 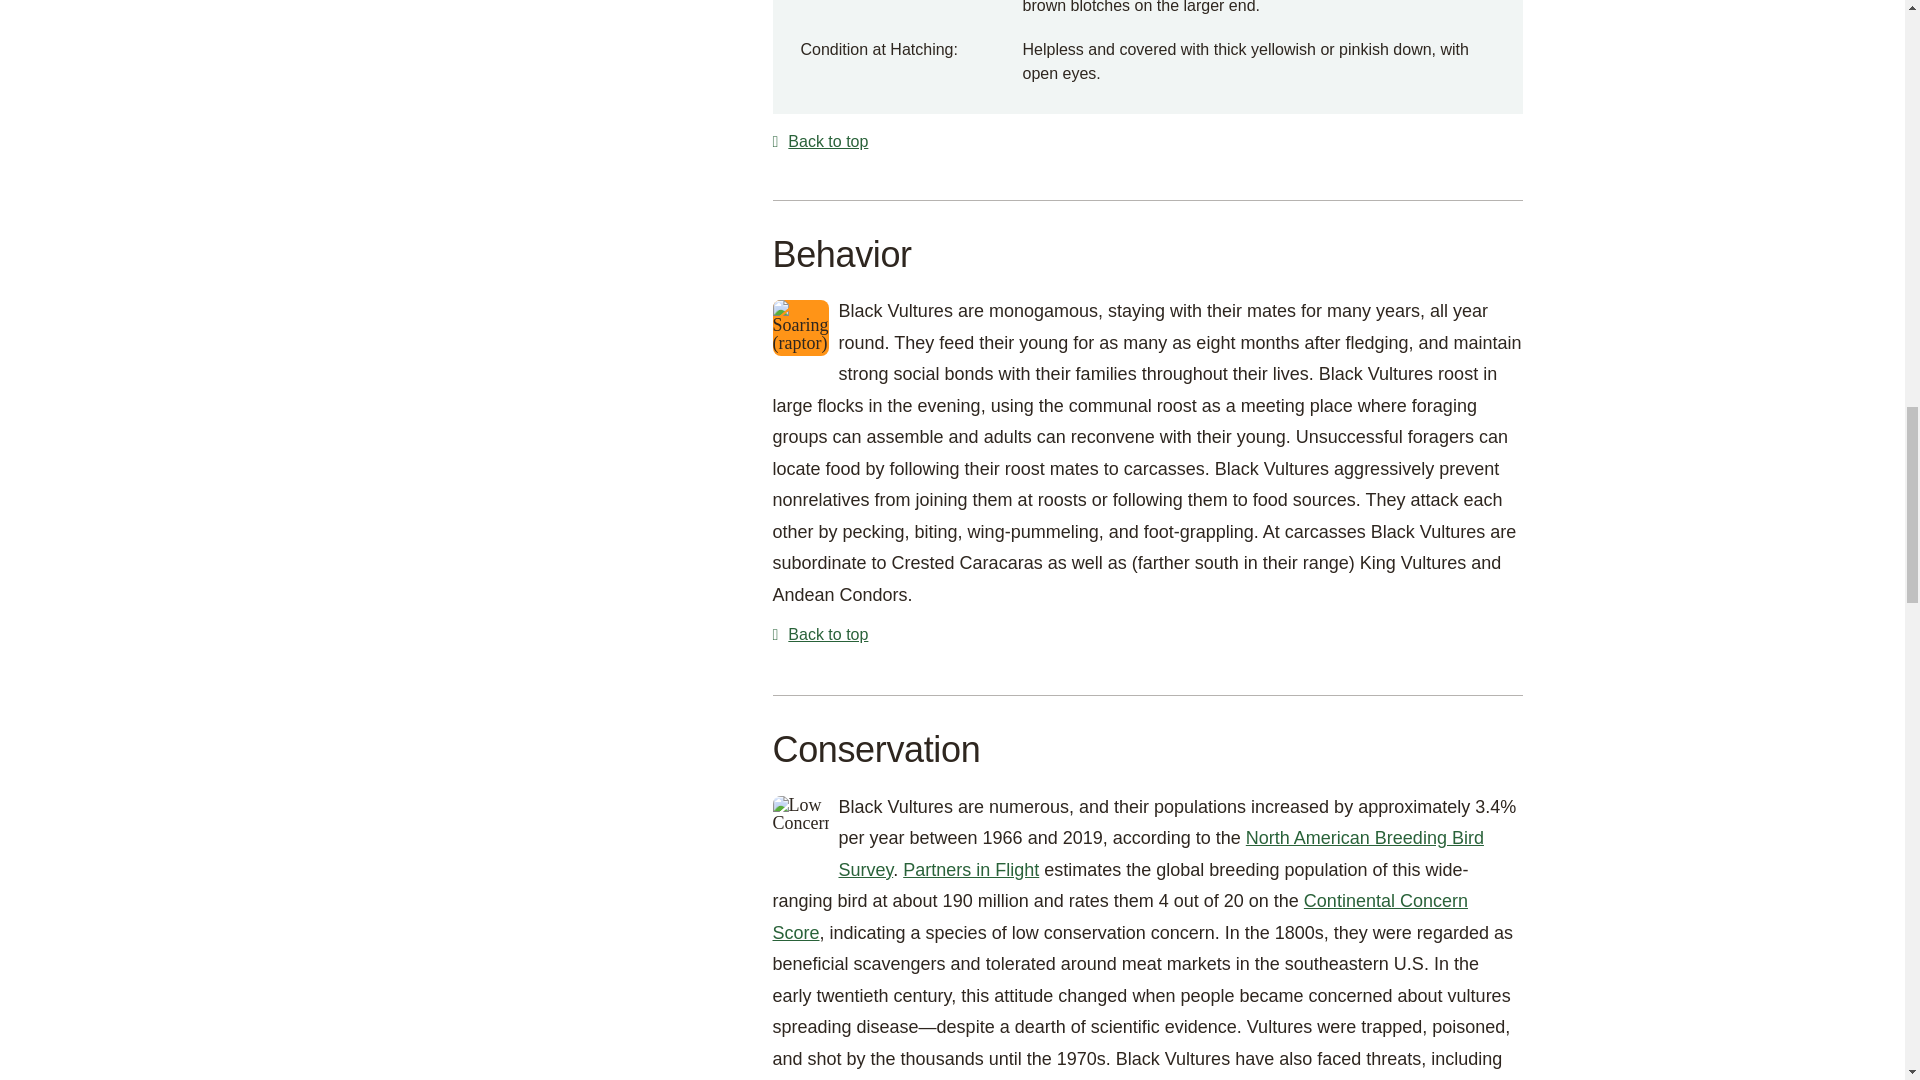 What do you see at coordinates (970, 870) in the screenshot?
I see `Partners in Flight` at bounding box center [970, 870].